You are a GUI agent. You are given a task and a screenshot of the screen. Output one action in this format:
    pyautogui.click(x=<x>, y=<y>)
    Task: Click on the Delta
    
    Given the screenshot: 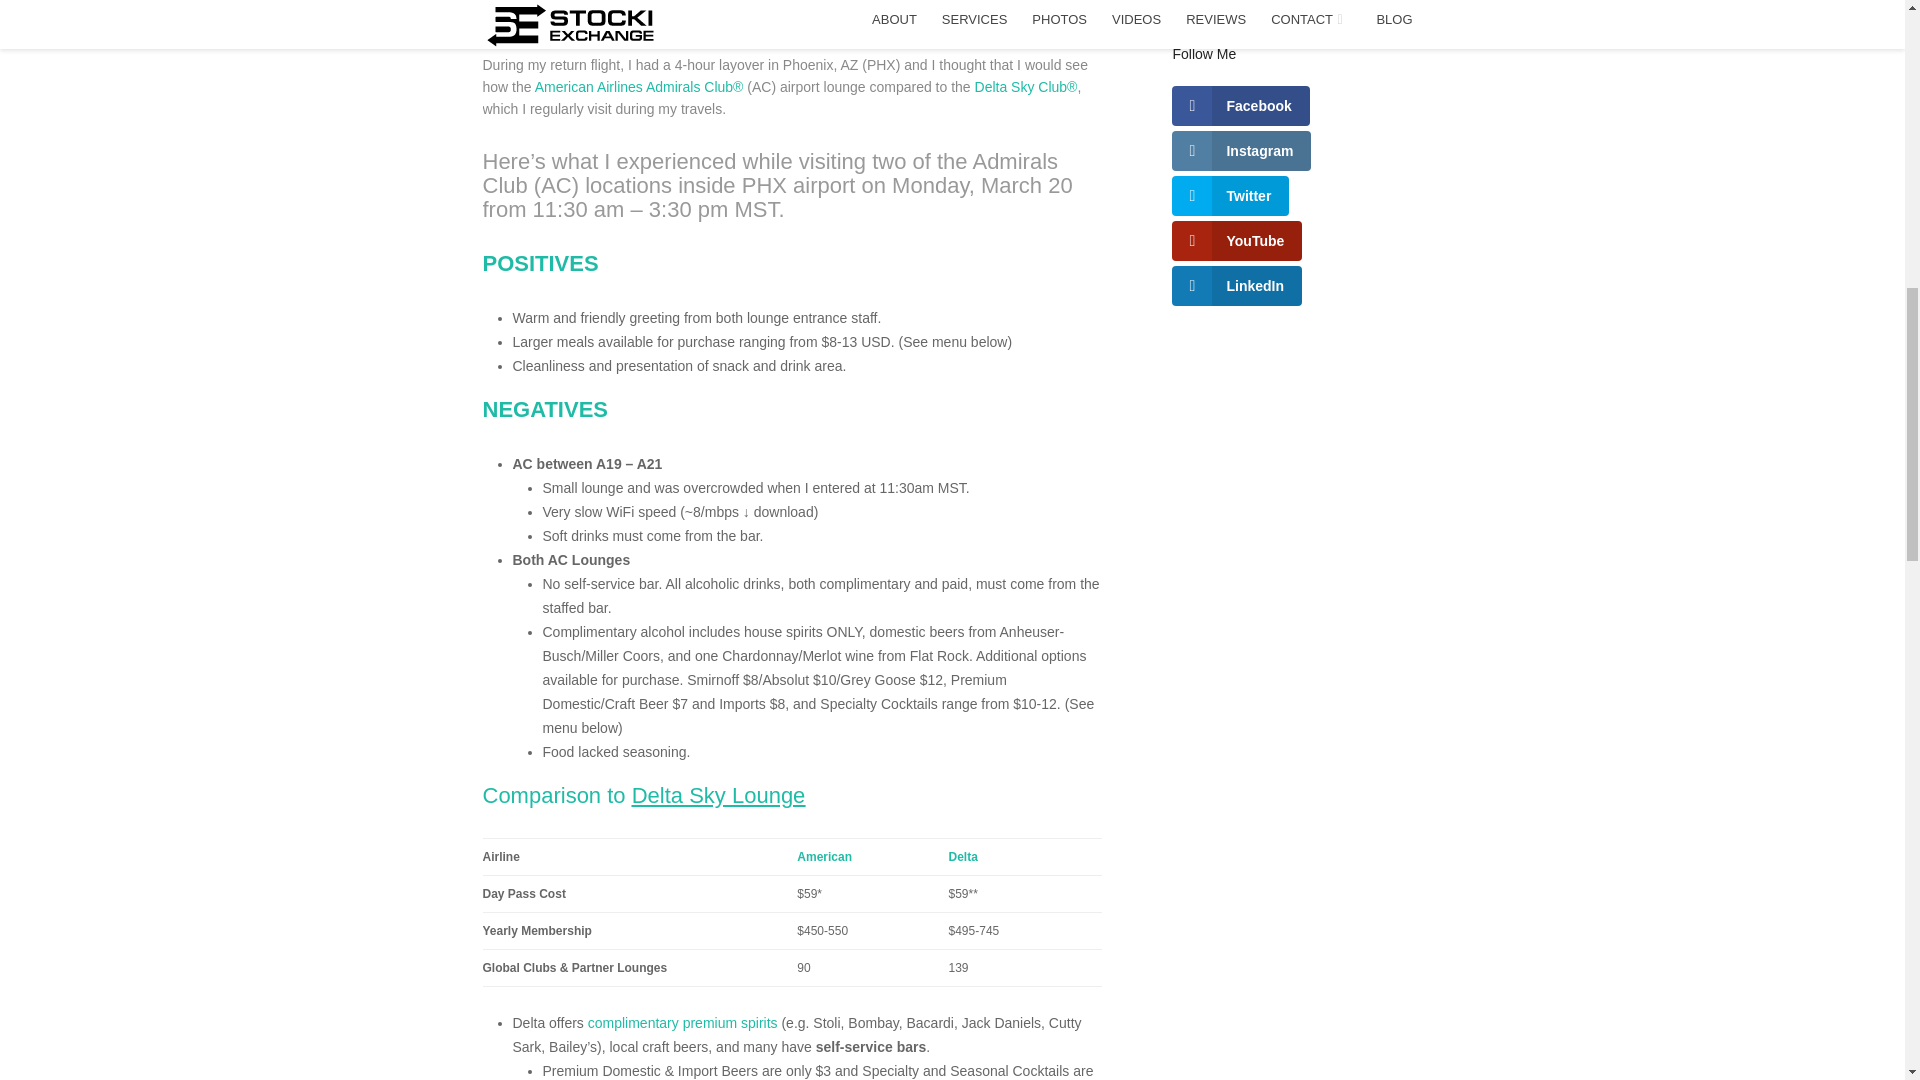 What is the action you would take?
    pyautogui.click(x=962, y=856)
    